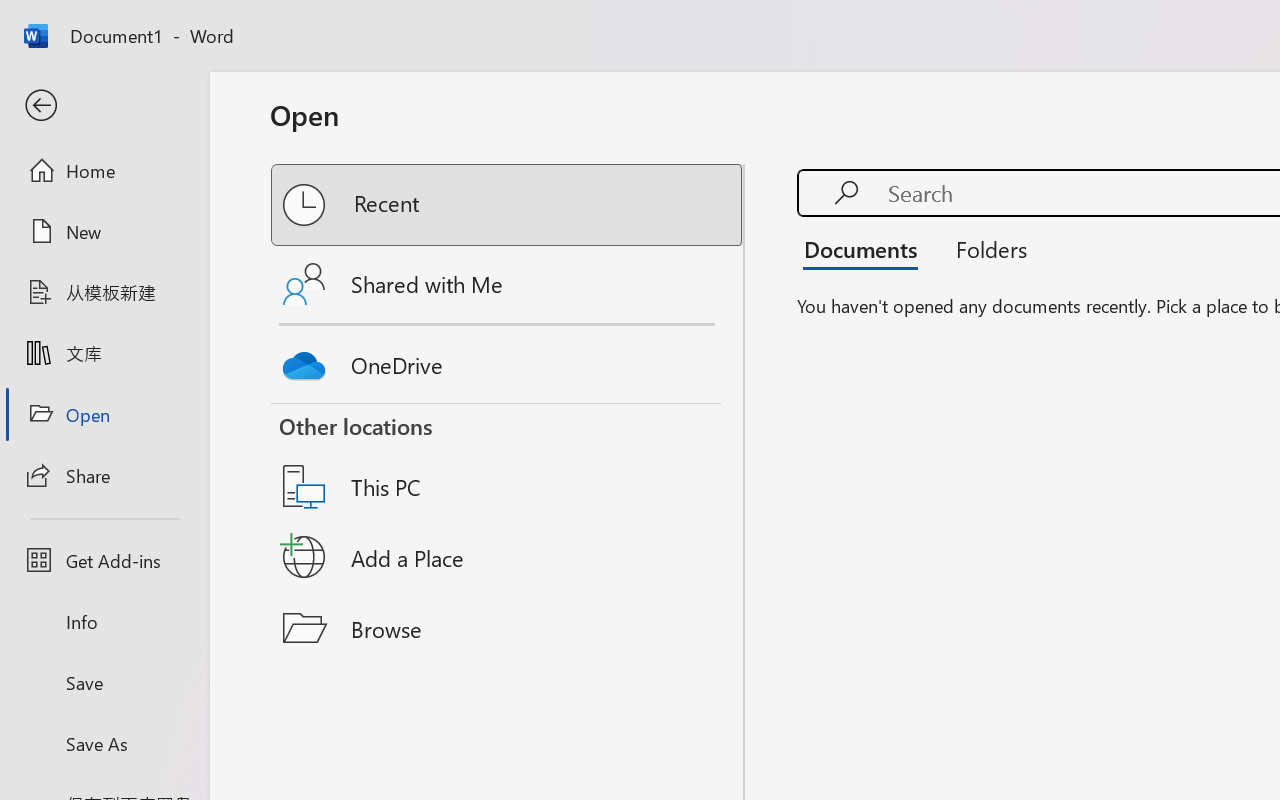 The height and width of the screenshot is (800, 1280). I want to click on This PC, so click(508, 461).